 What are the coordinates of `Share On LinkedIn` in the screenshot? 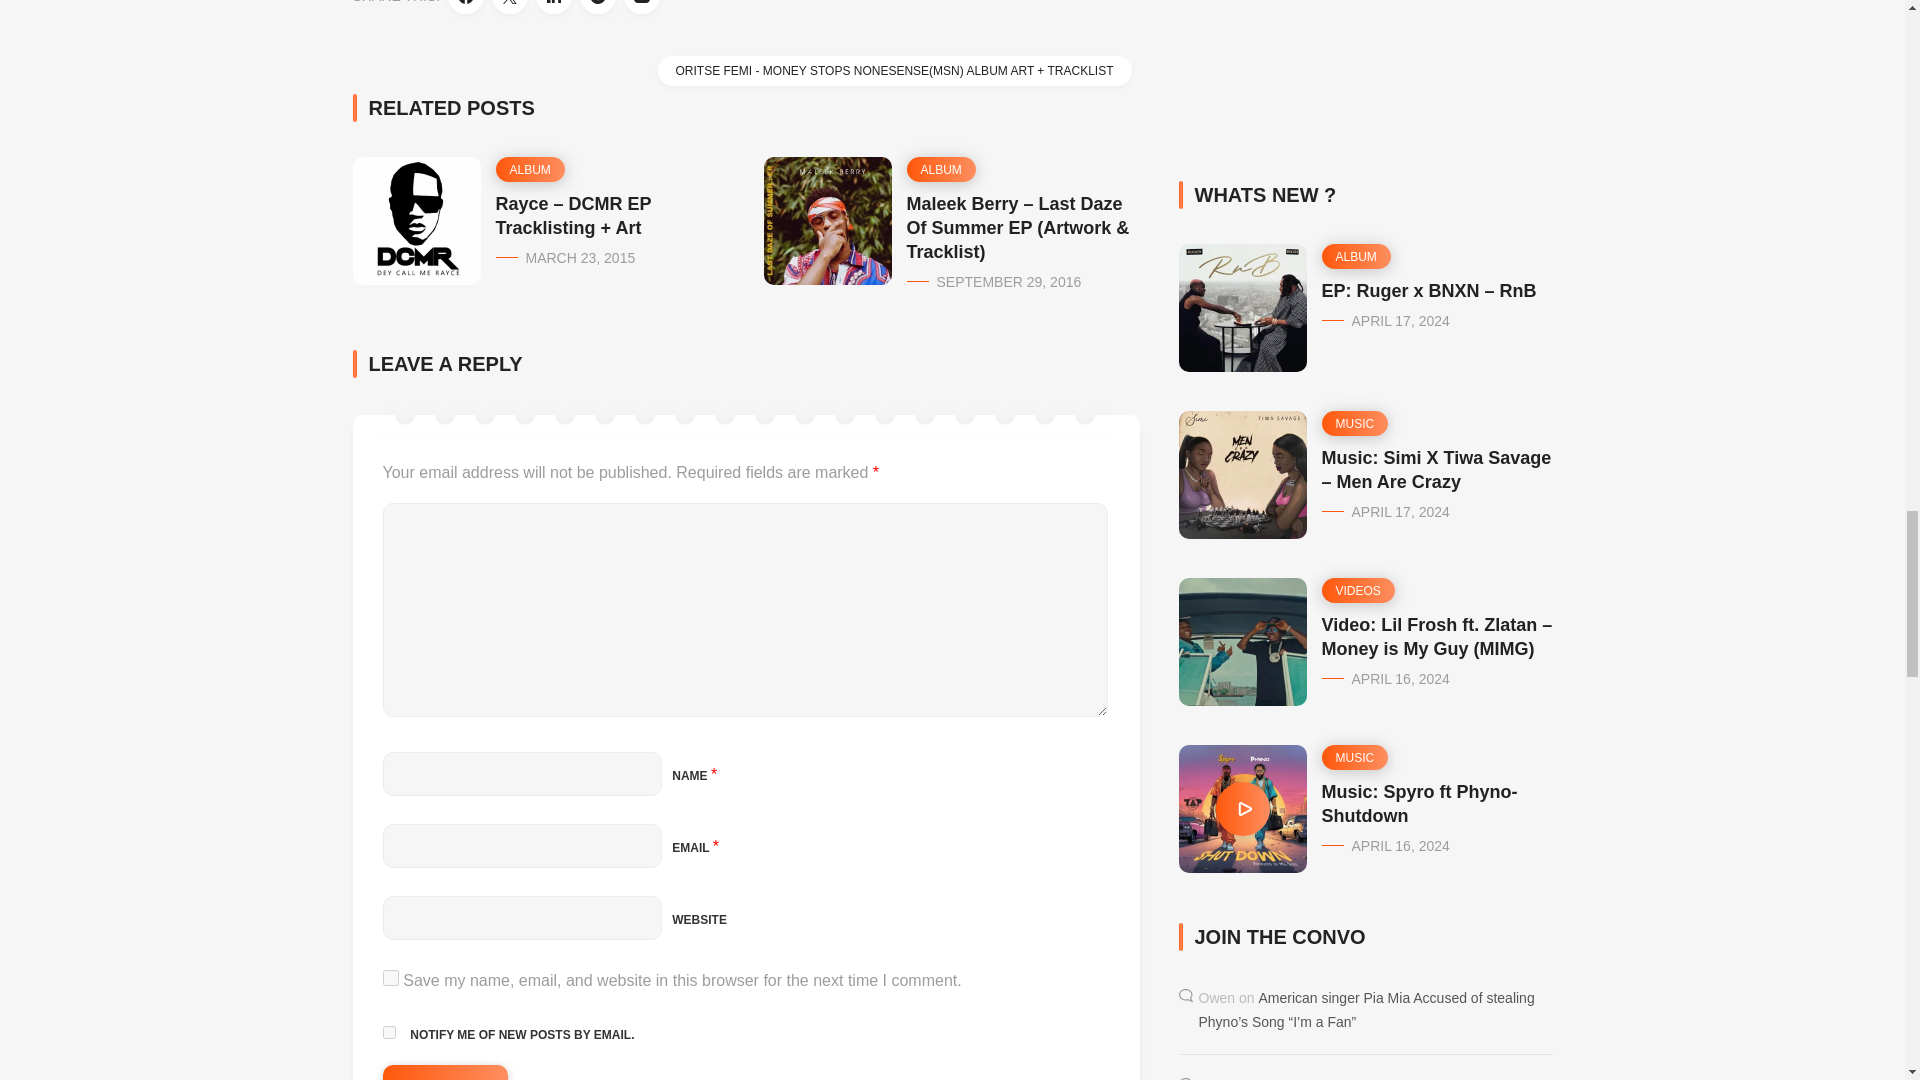 It's located at (554, 7).